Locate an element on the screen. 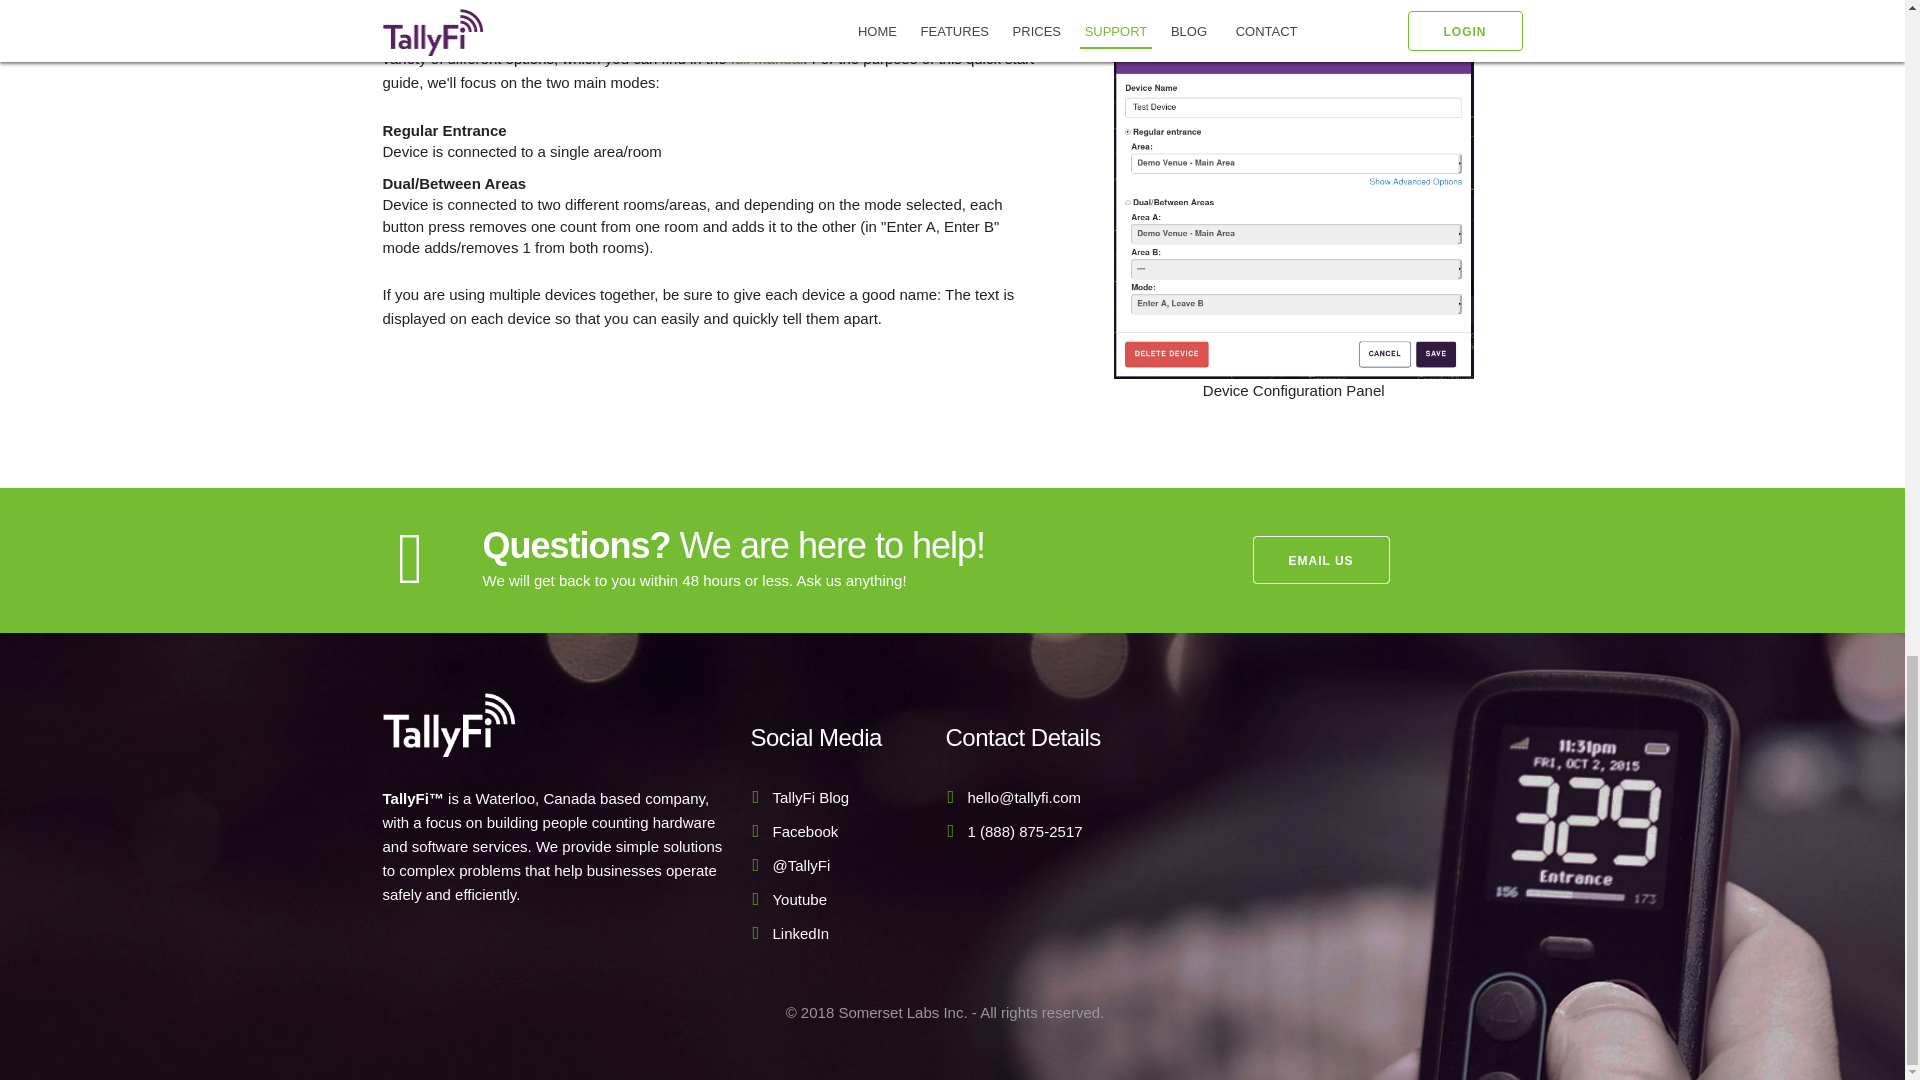  full manual is located at coordinates (768, 58).